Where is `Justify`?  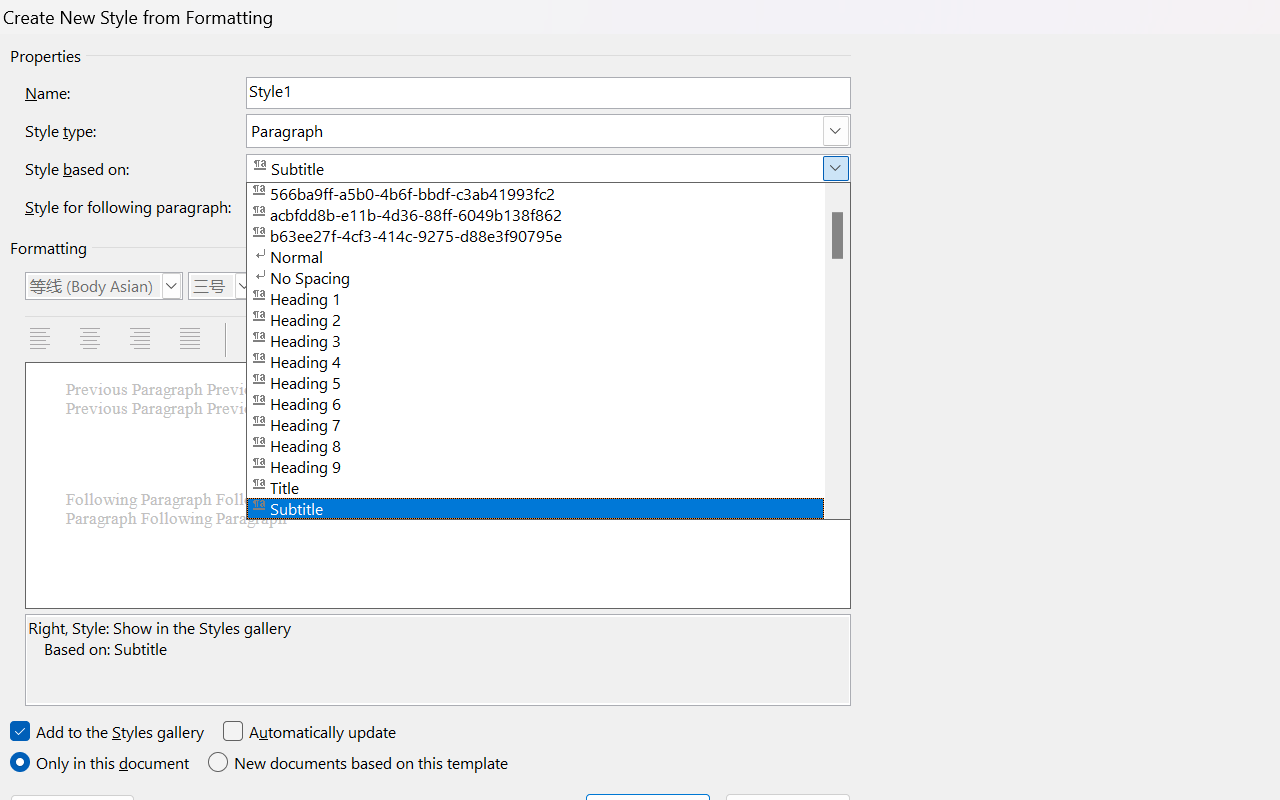
Justify is located at coordinates (192, 340).